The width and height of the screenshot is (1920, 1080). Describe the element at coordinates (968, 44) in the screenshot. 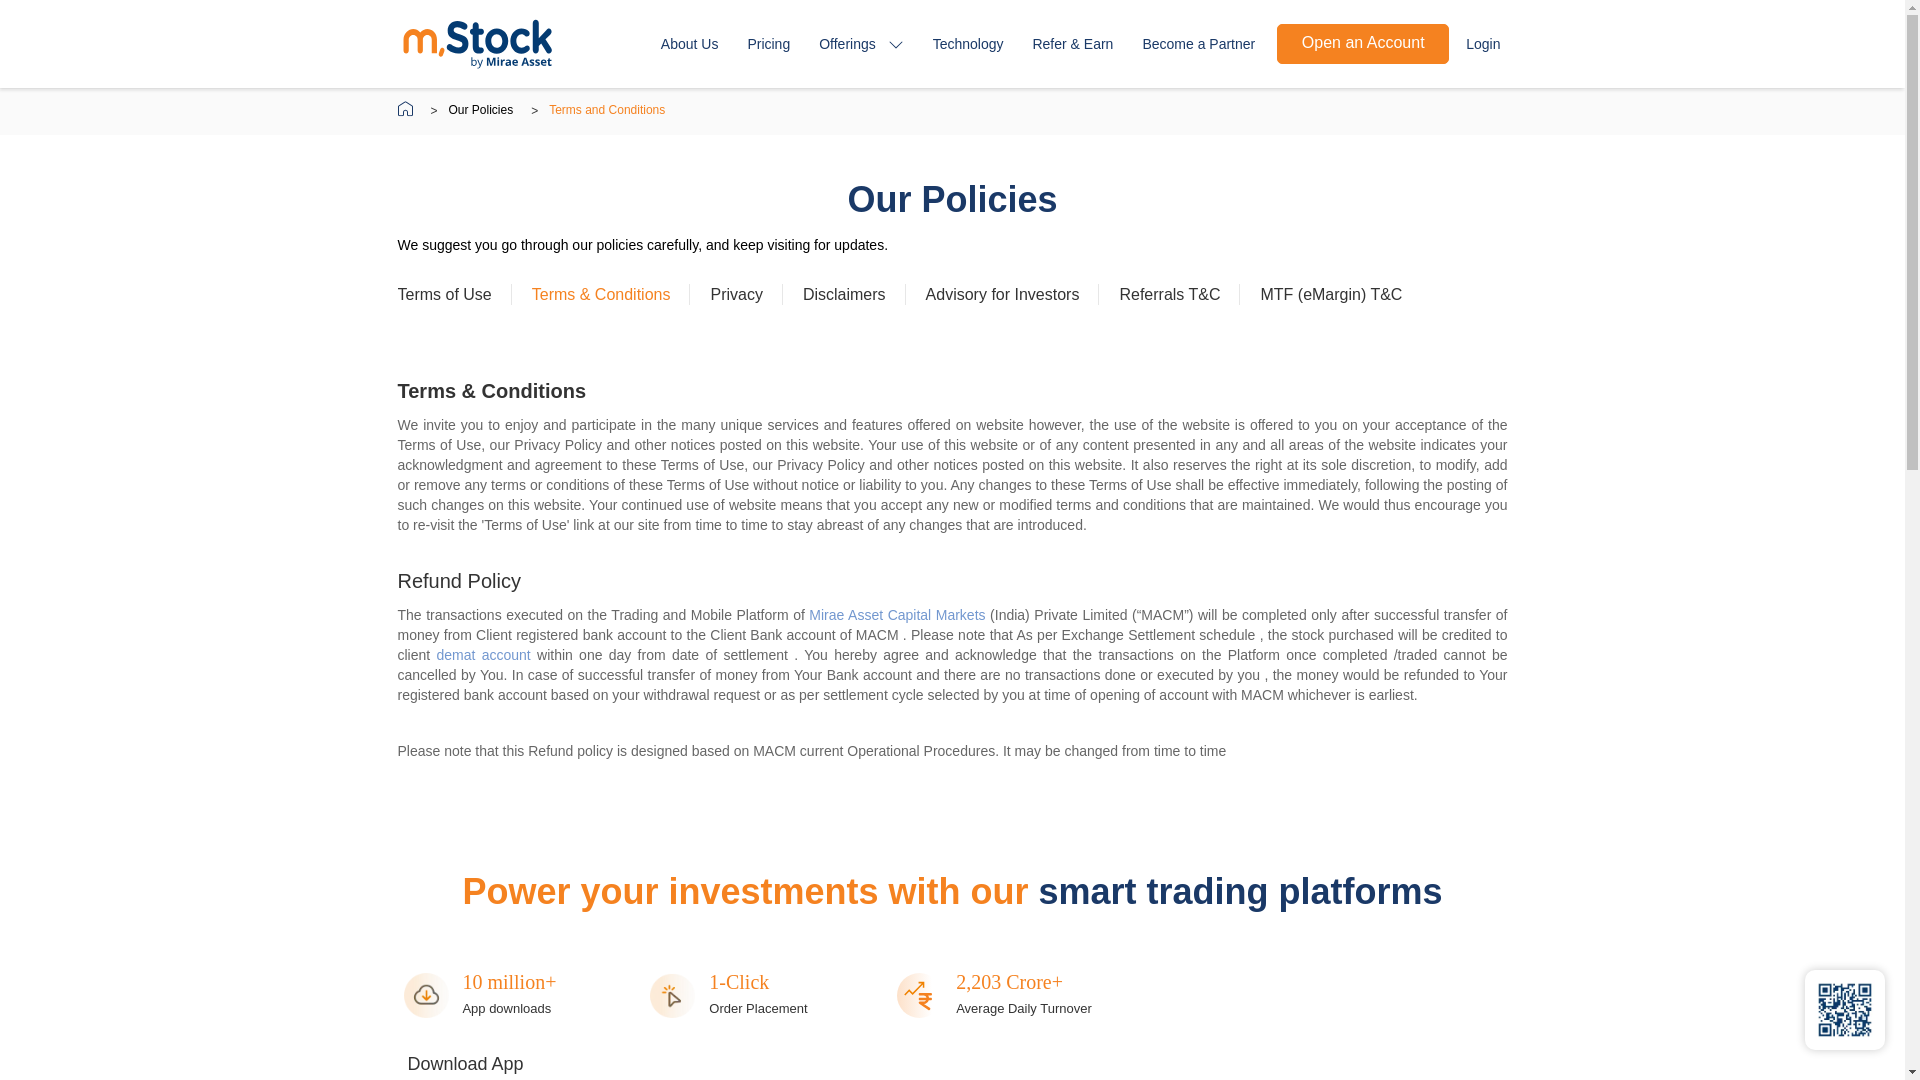

I see `Technology` at that location.